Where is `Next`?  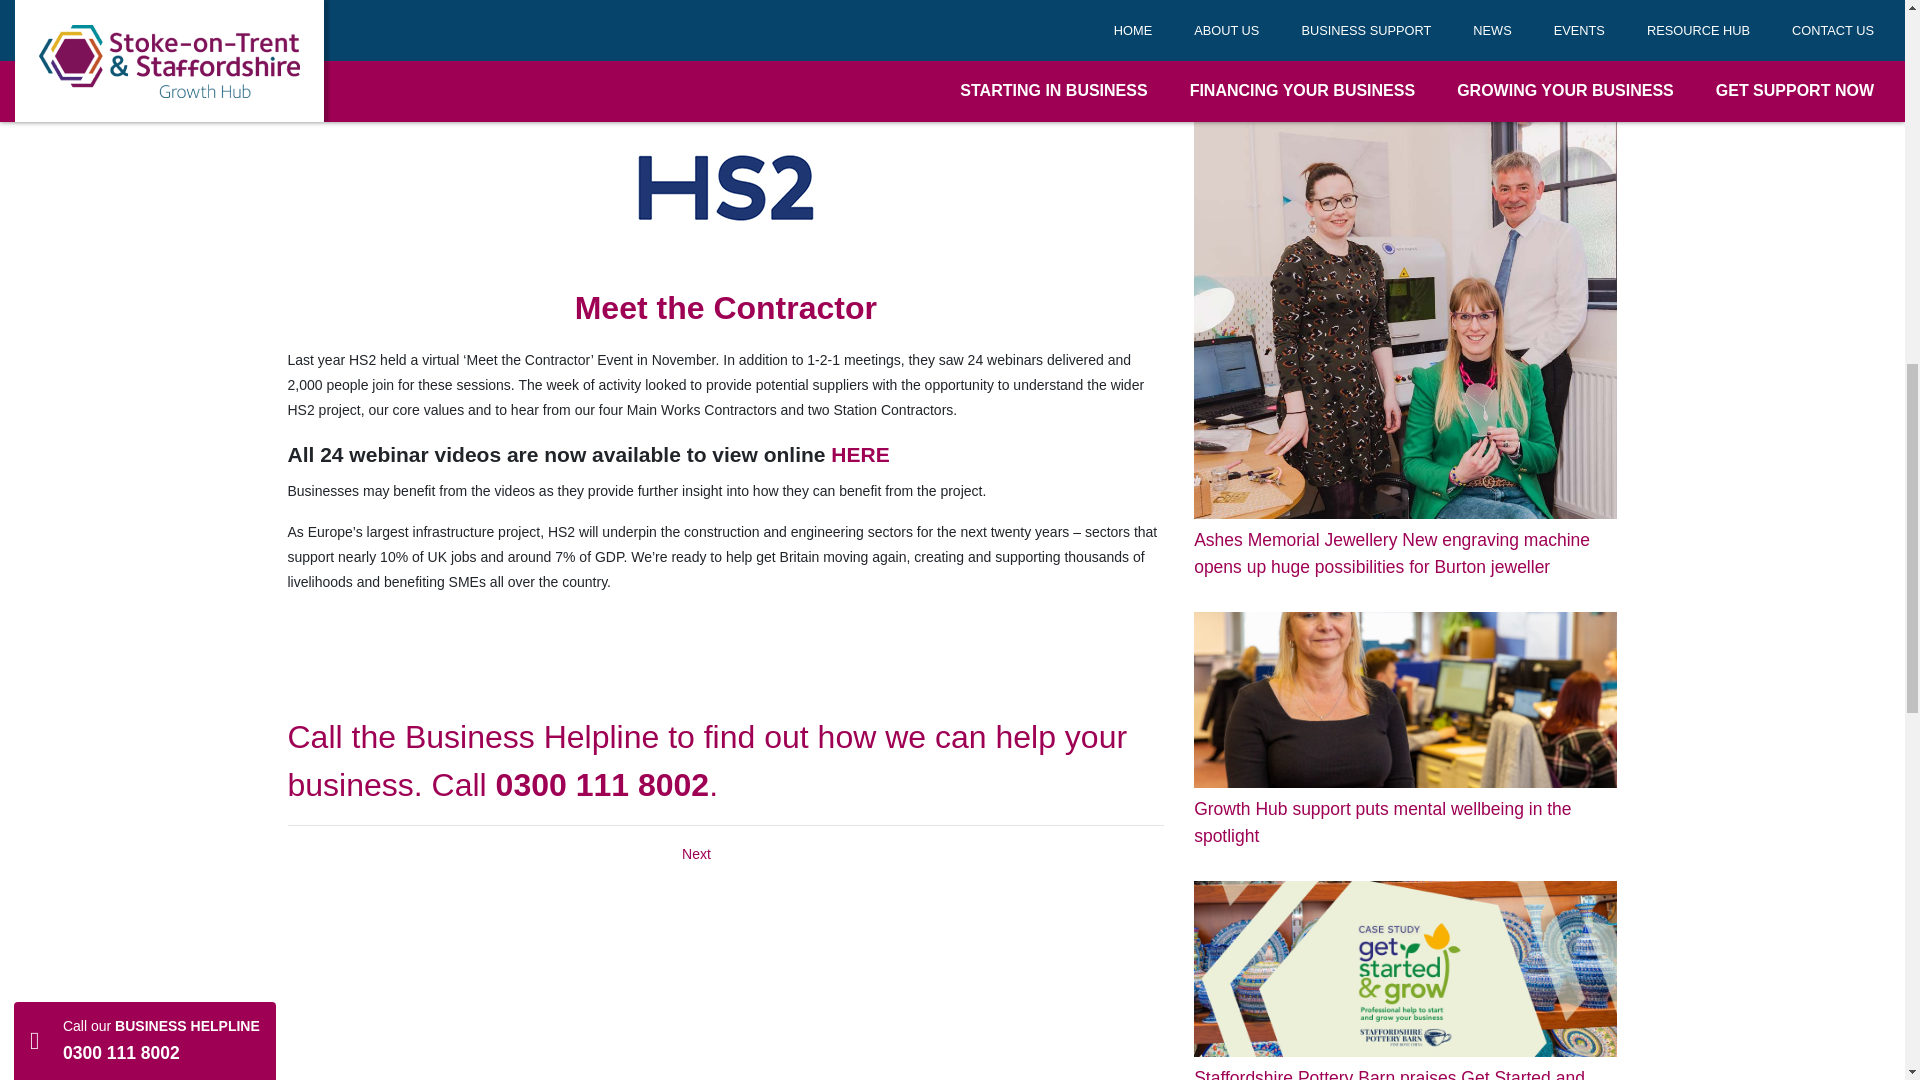 Next is located at coordinates (696, 853).